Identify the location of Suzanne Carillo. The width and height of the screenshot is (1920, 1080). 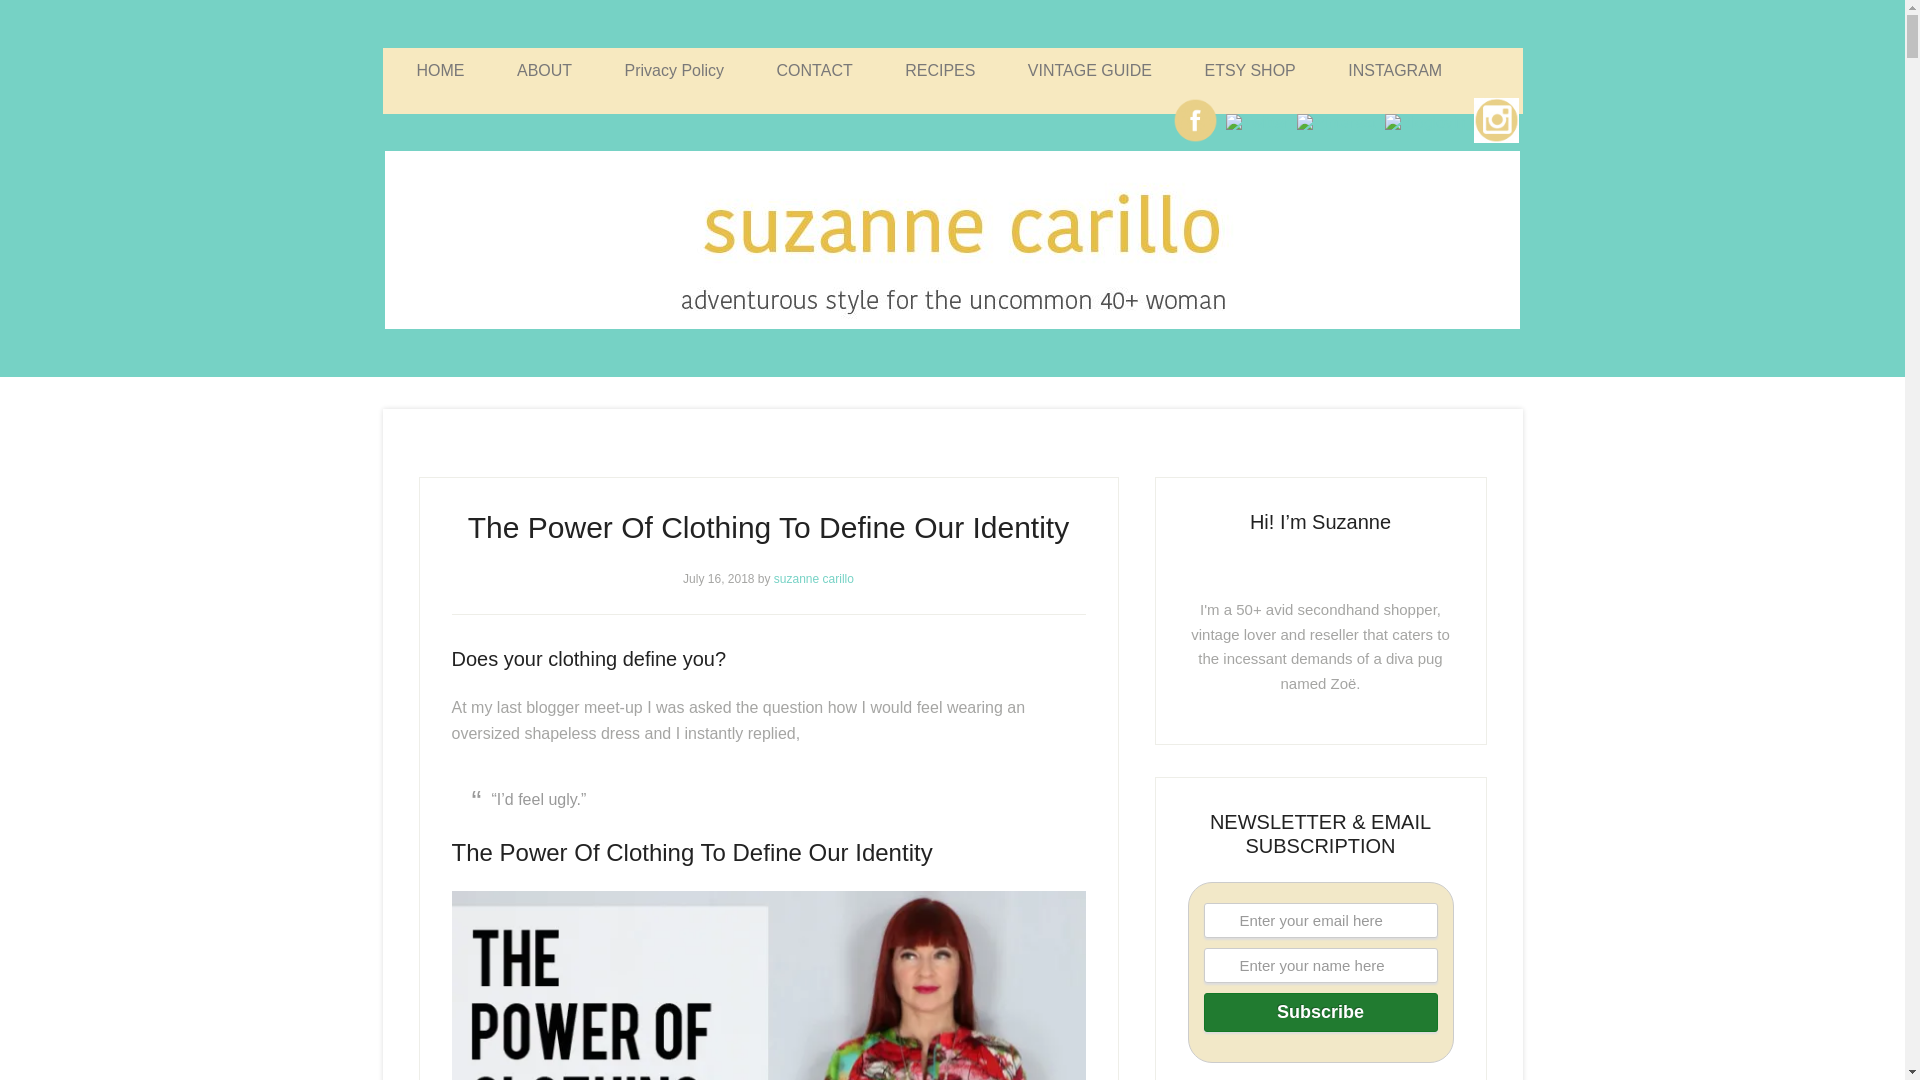
(952, 240).